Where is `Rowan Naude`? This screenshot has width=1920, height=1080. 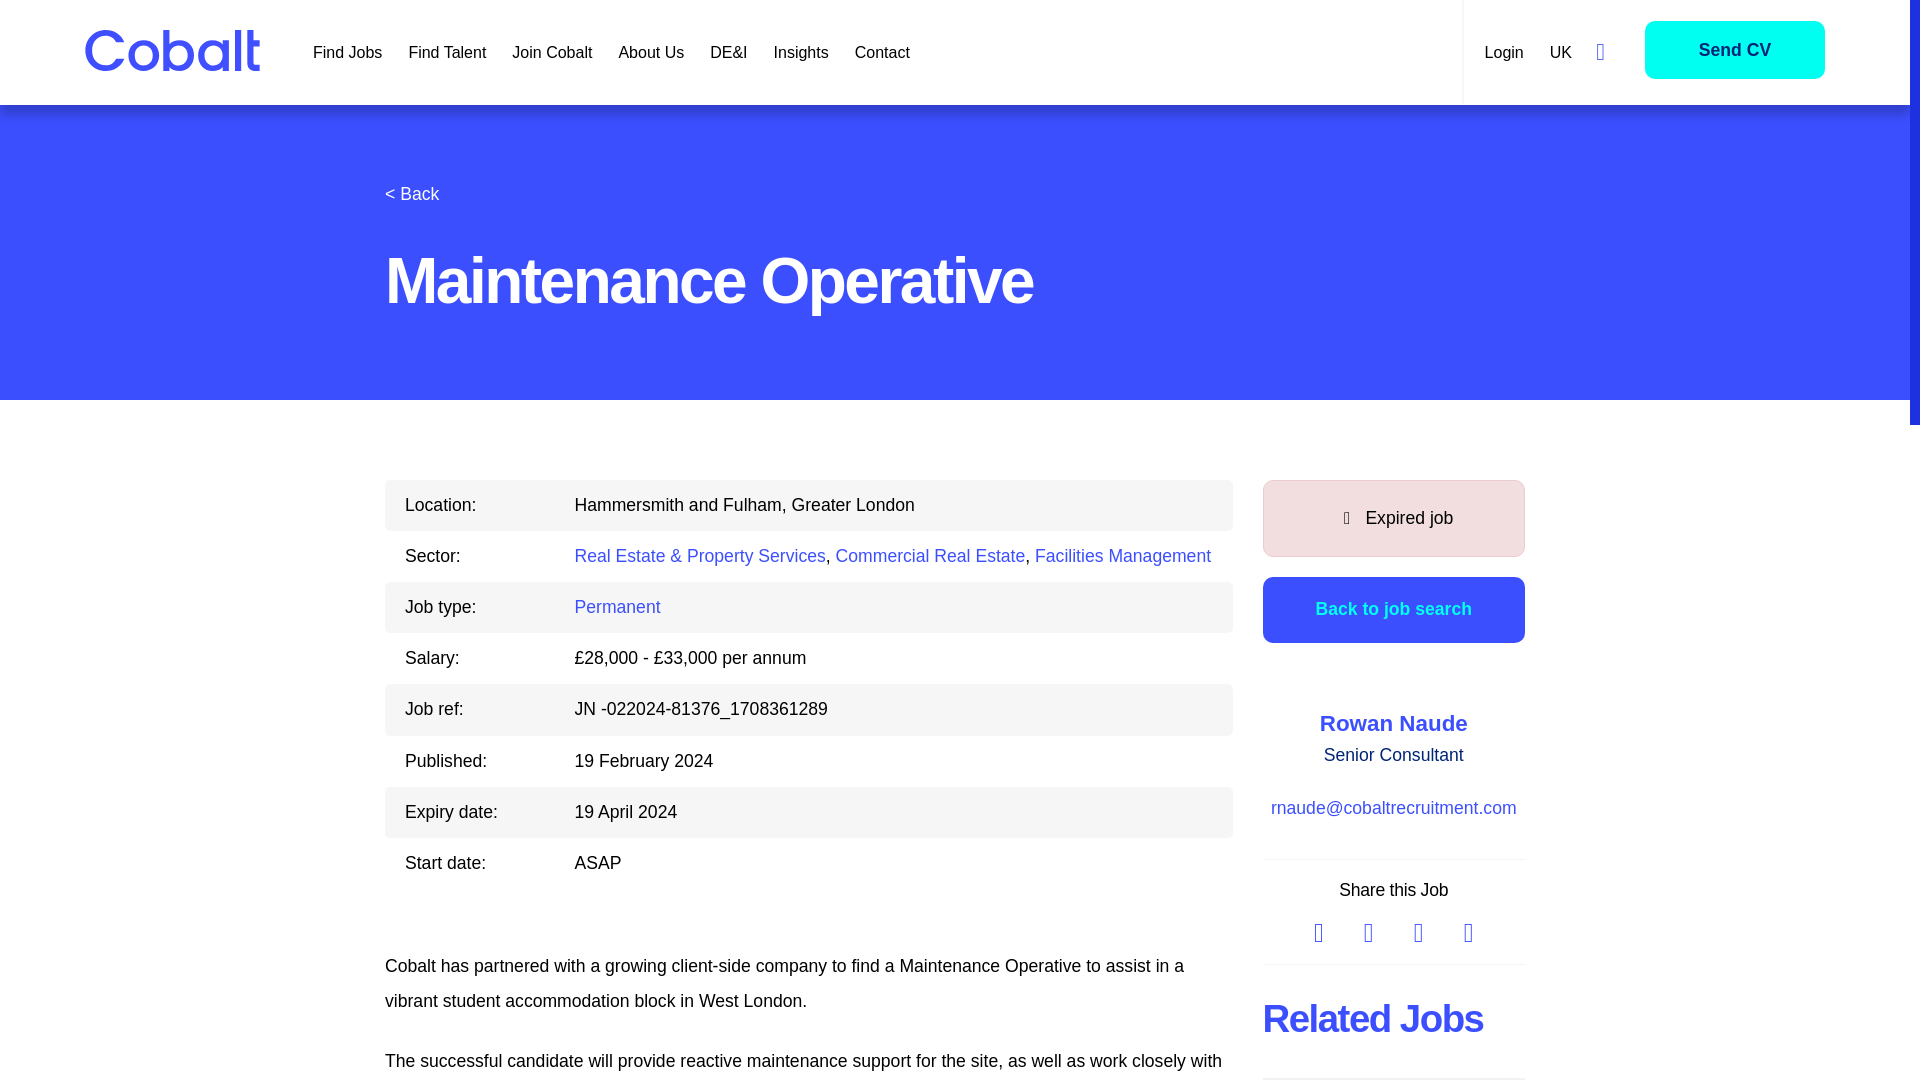 Rowan Naude is located at coordinates (1394, 722).